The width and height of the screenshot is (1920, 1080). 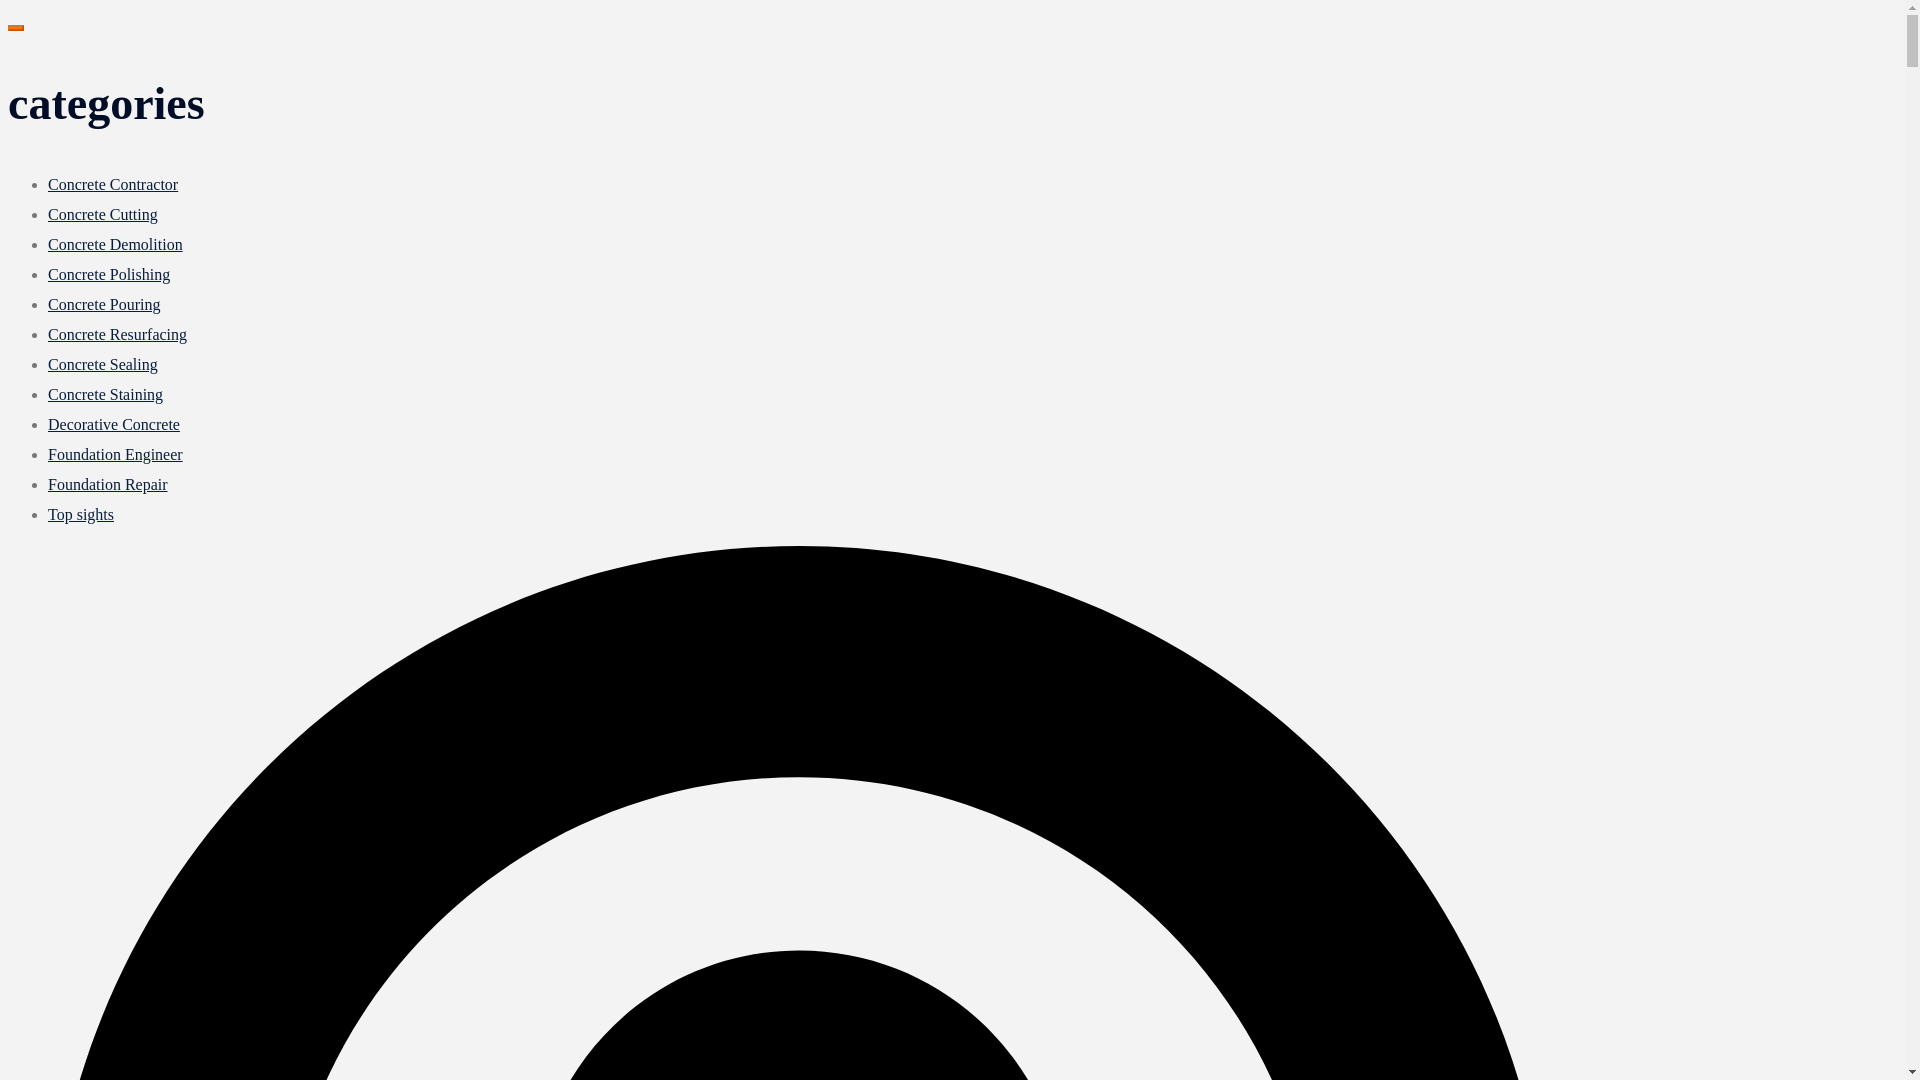 What do you see at coordinates (109, 274) in the screenshot?
I see `Concrete Polishing` at bounding box center [109, 274].